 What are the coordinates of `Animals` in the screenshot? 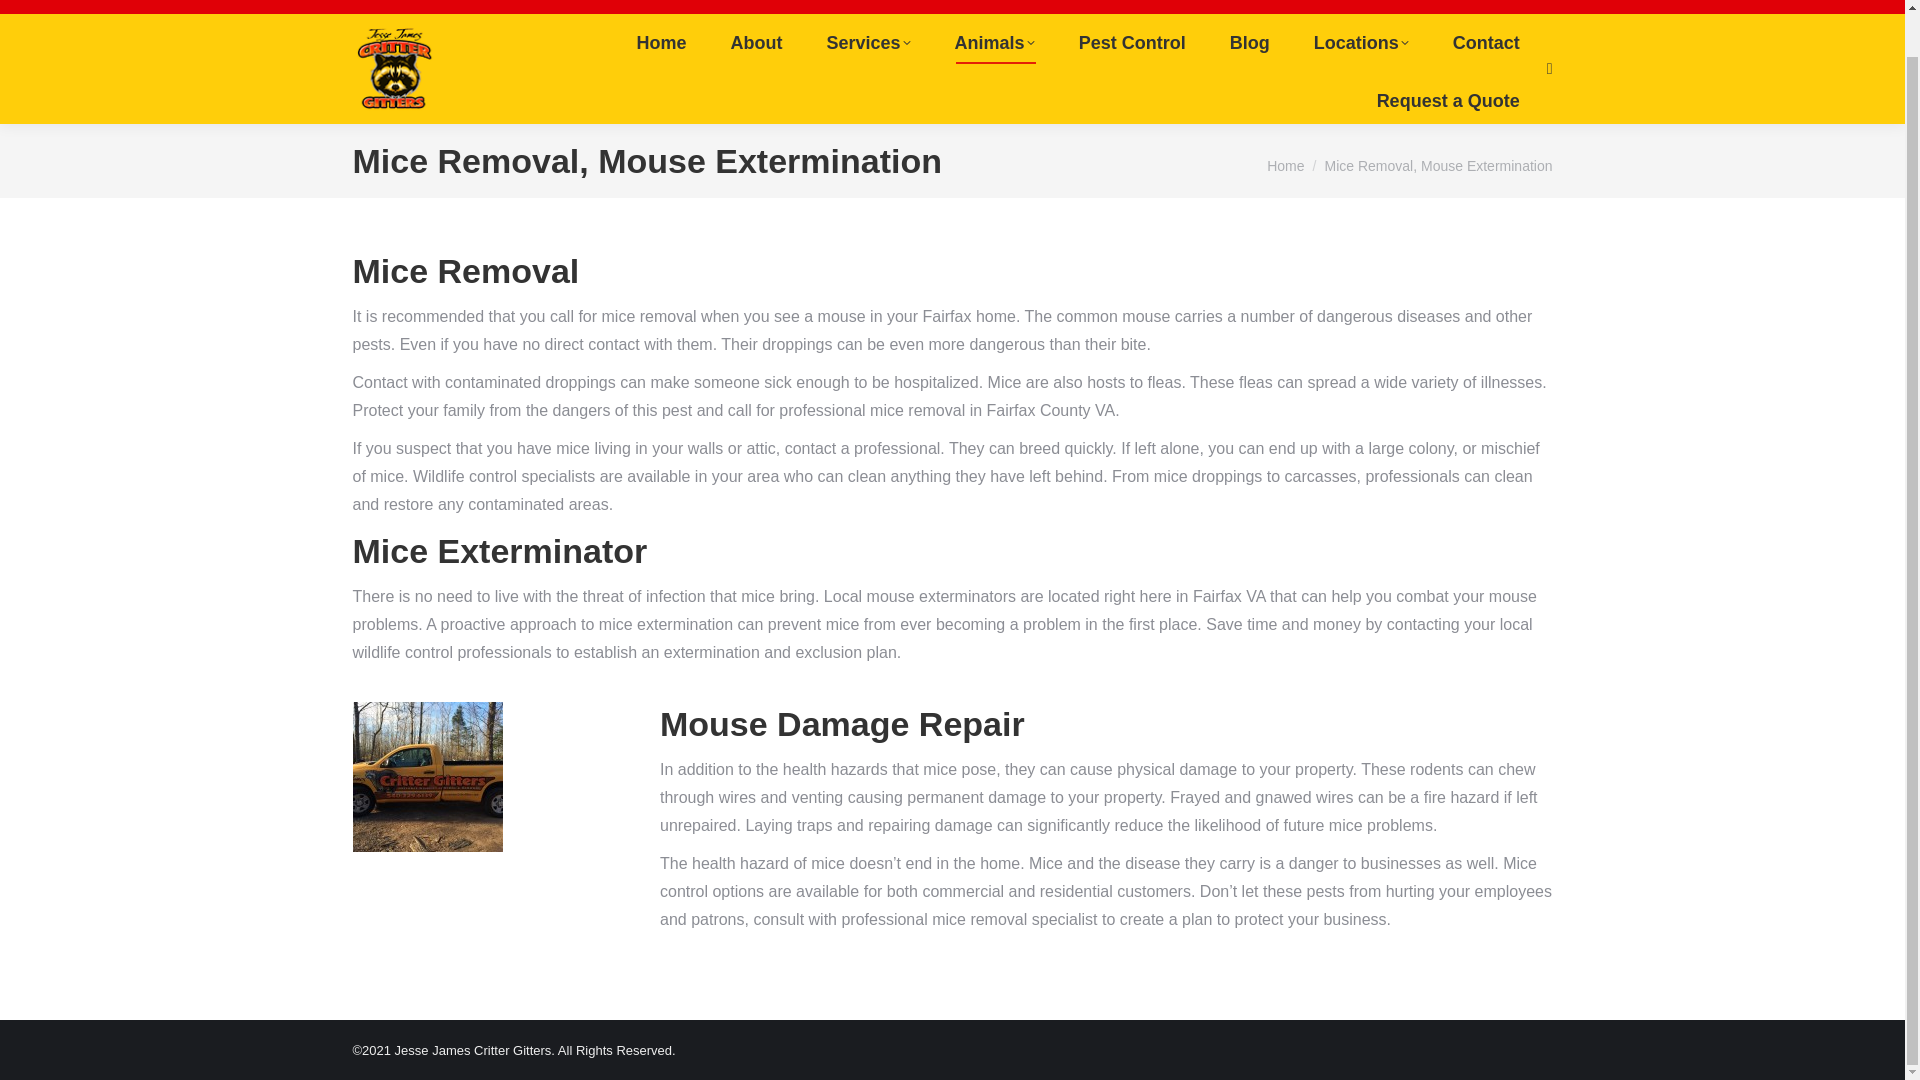 It's located at (994, 42).